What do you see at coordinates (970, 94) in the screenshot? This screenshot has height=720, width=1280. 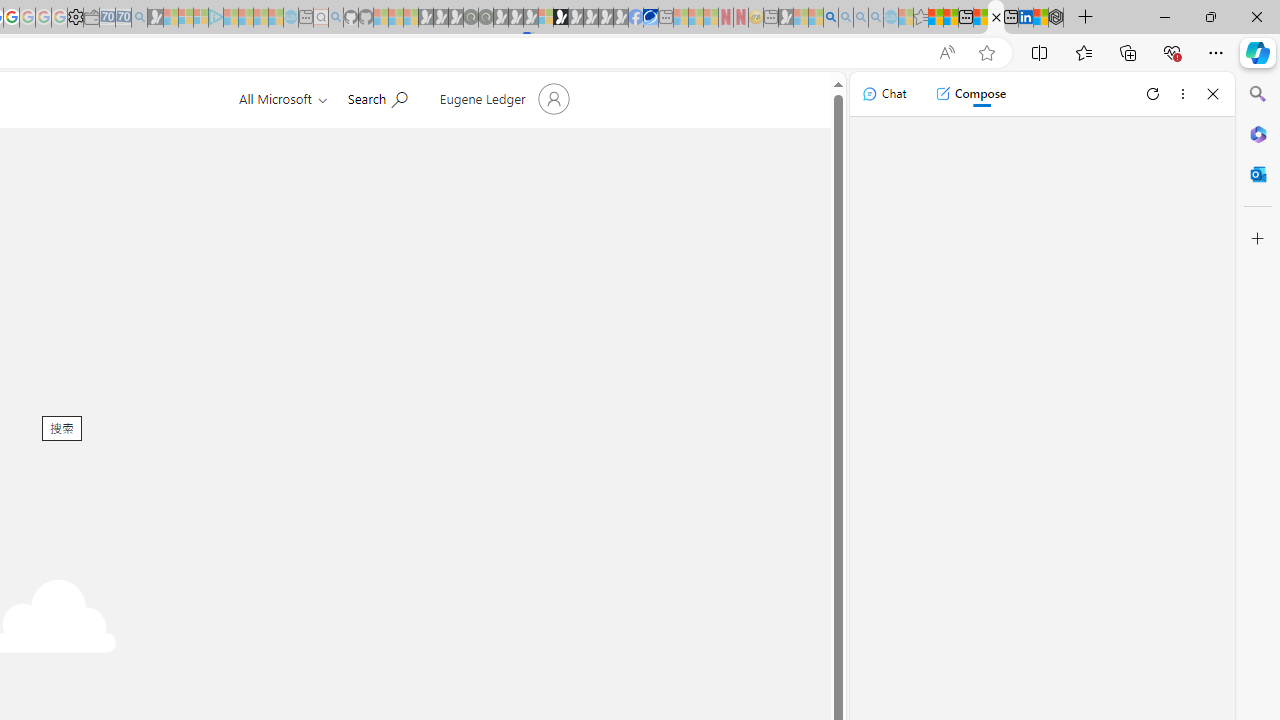 I see `Compose` at bounding box center [970, 94].